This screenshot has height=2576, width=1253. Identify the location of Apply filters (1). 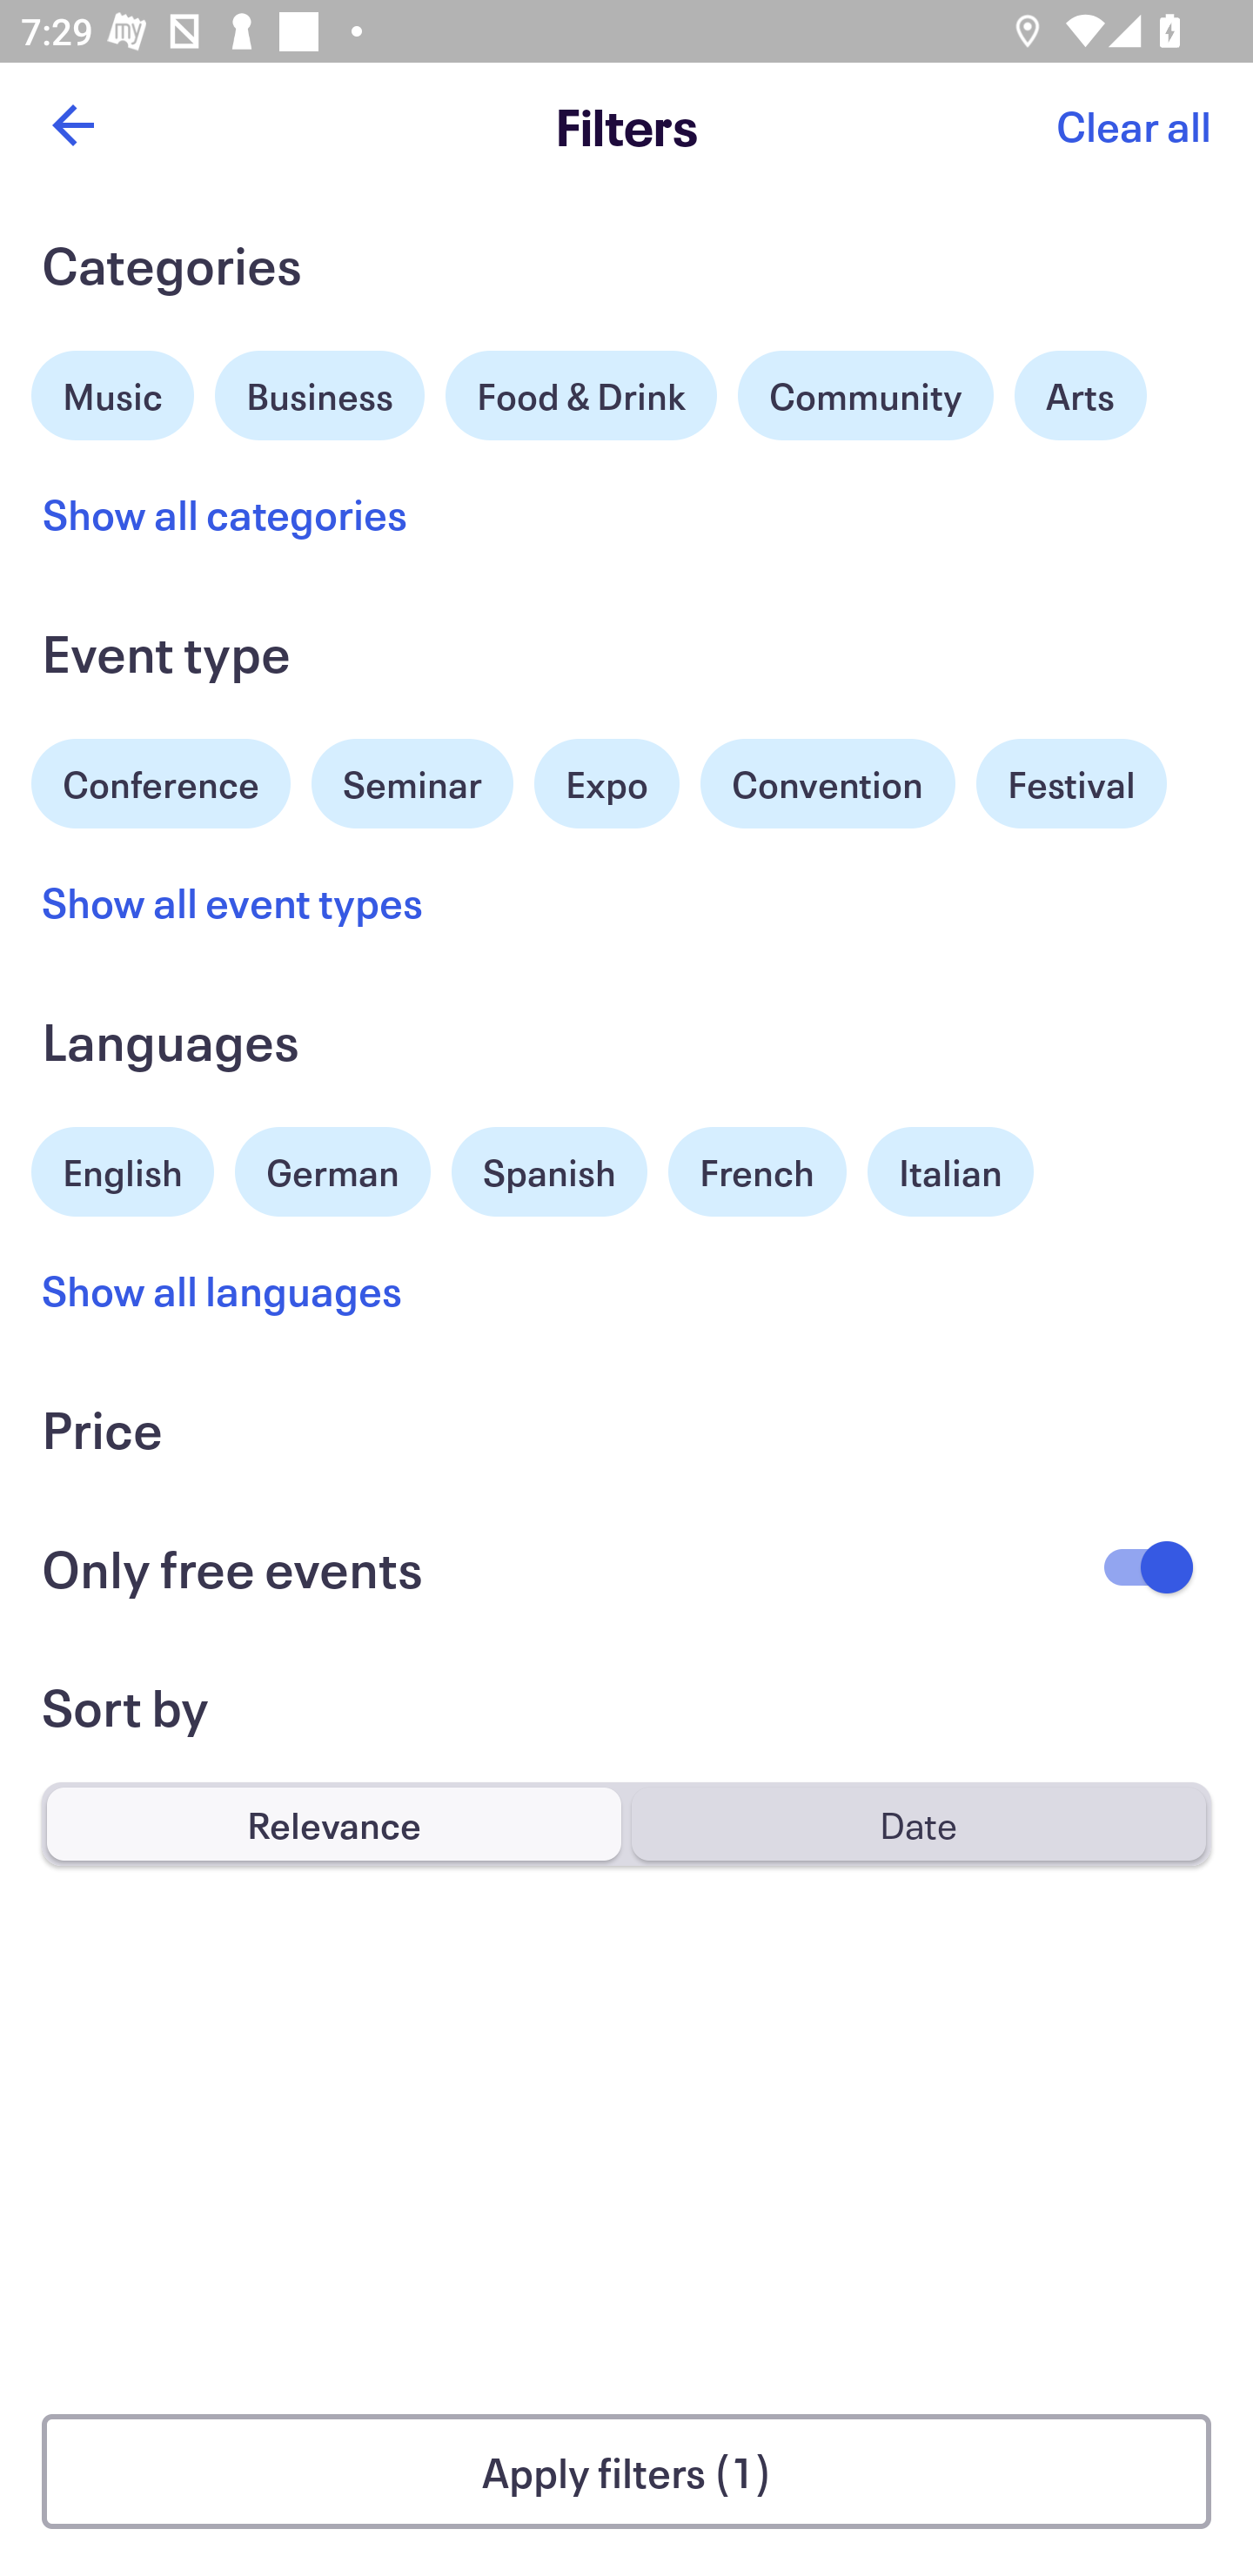
(626, 2472).